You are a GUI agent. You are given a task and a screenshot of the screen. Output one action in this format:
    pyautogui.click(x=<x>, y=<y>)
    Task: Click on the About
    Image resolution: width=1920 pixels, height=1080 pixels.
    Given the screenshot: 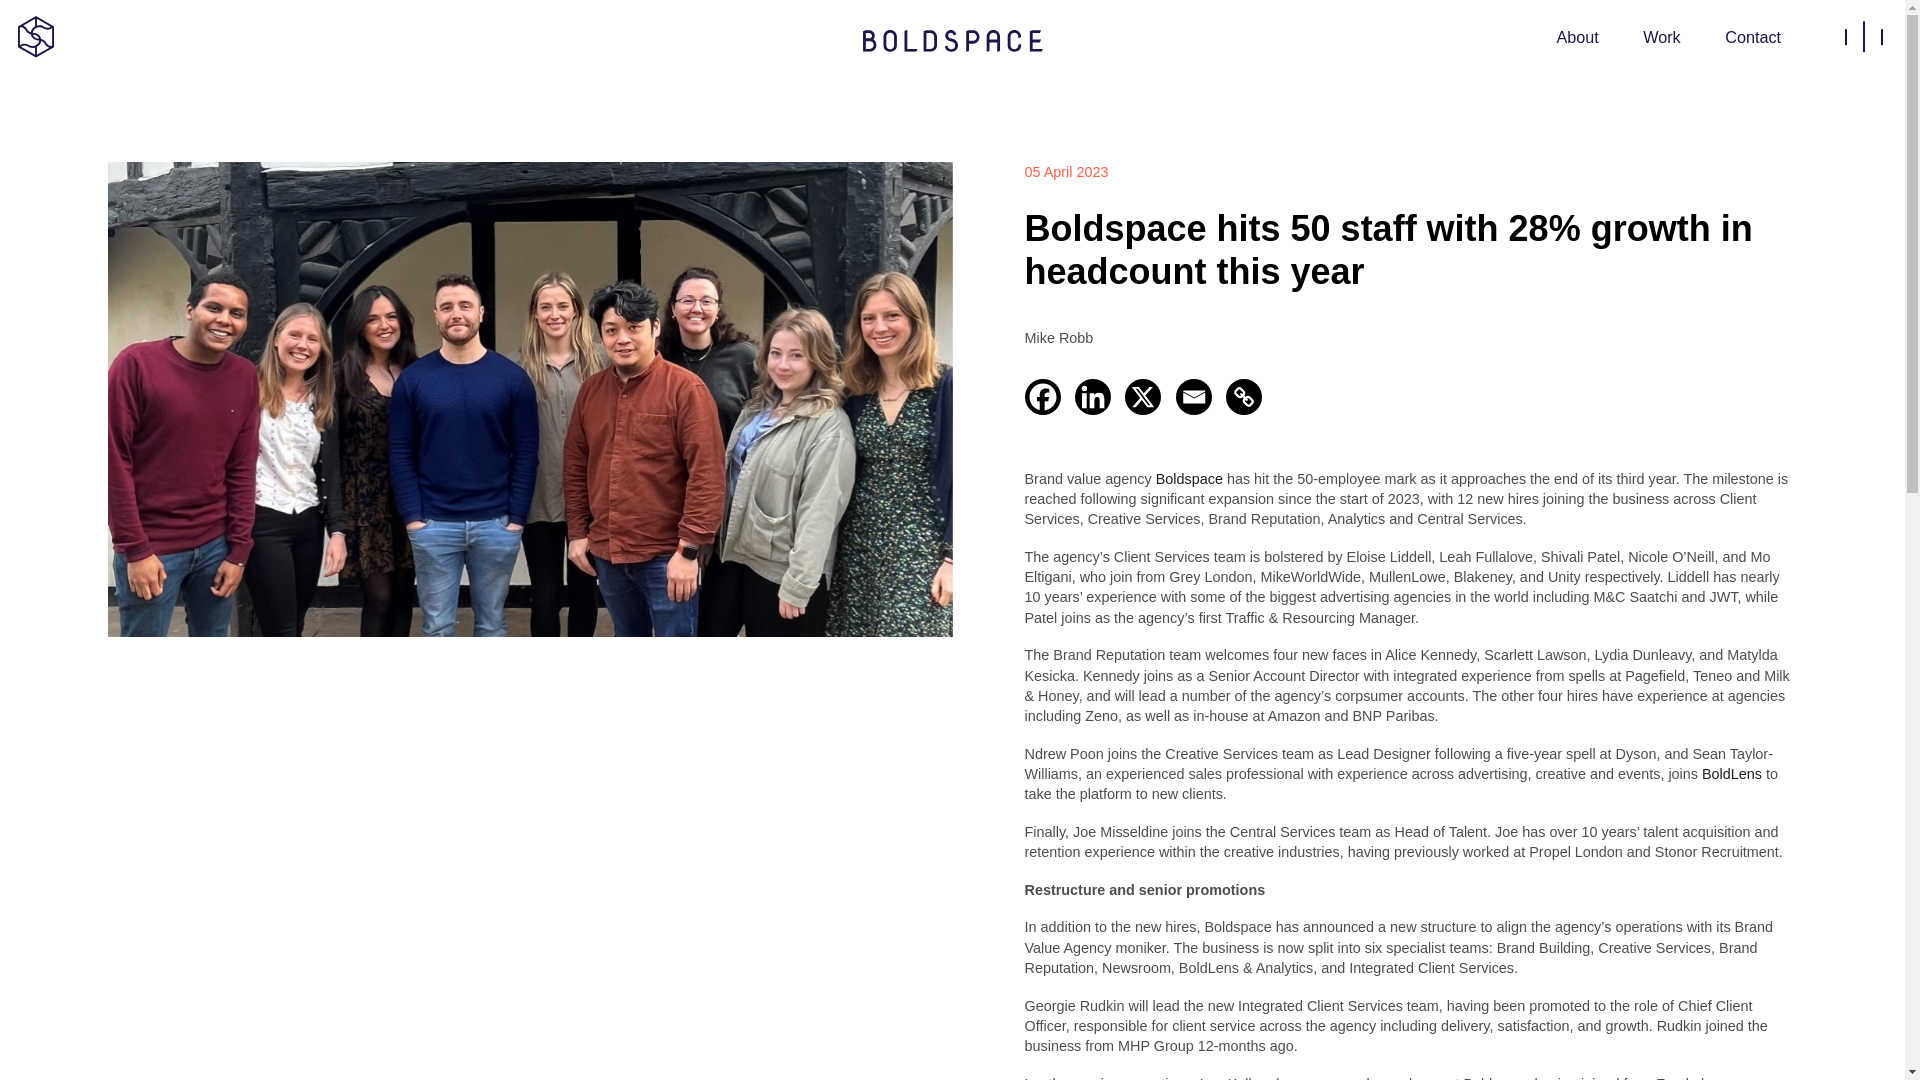 What is the action you would take?
    pyautogui.click(x=1576, y=36)
    